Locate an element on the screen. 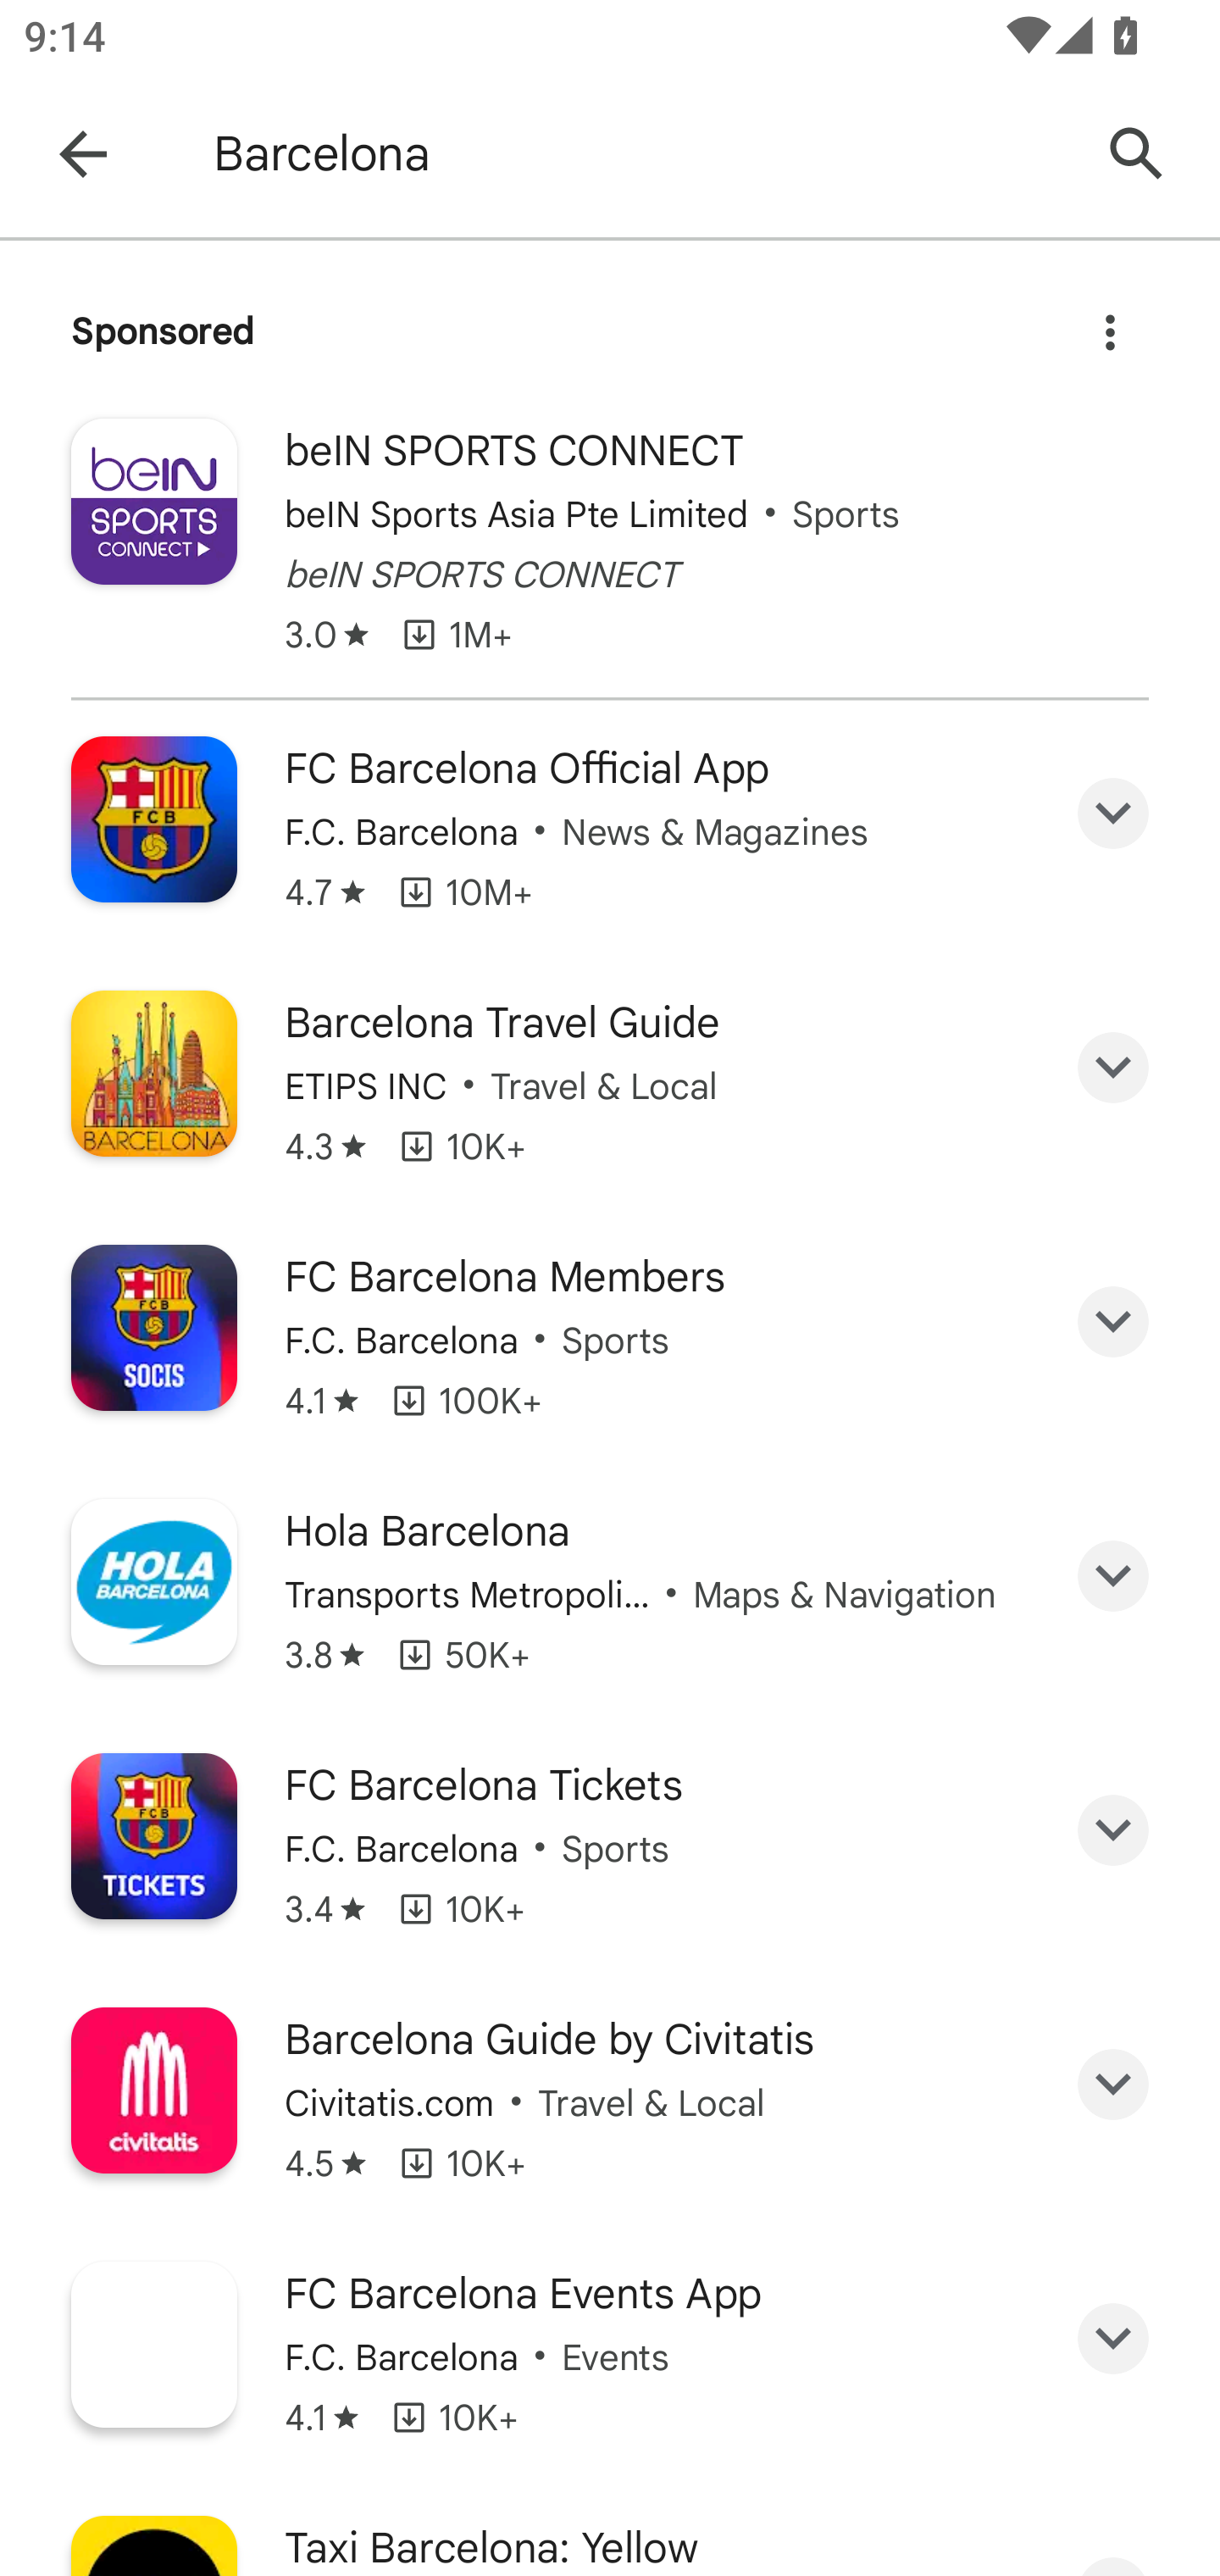  Expand content for Hola Barcelona is located at coordinates (1113, 1574).